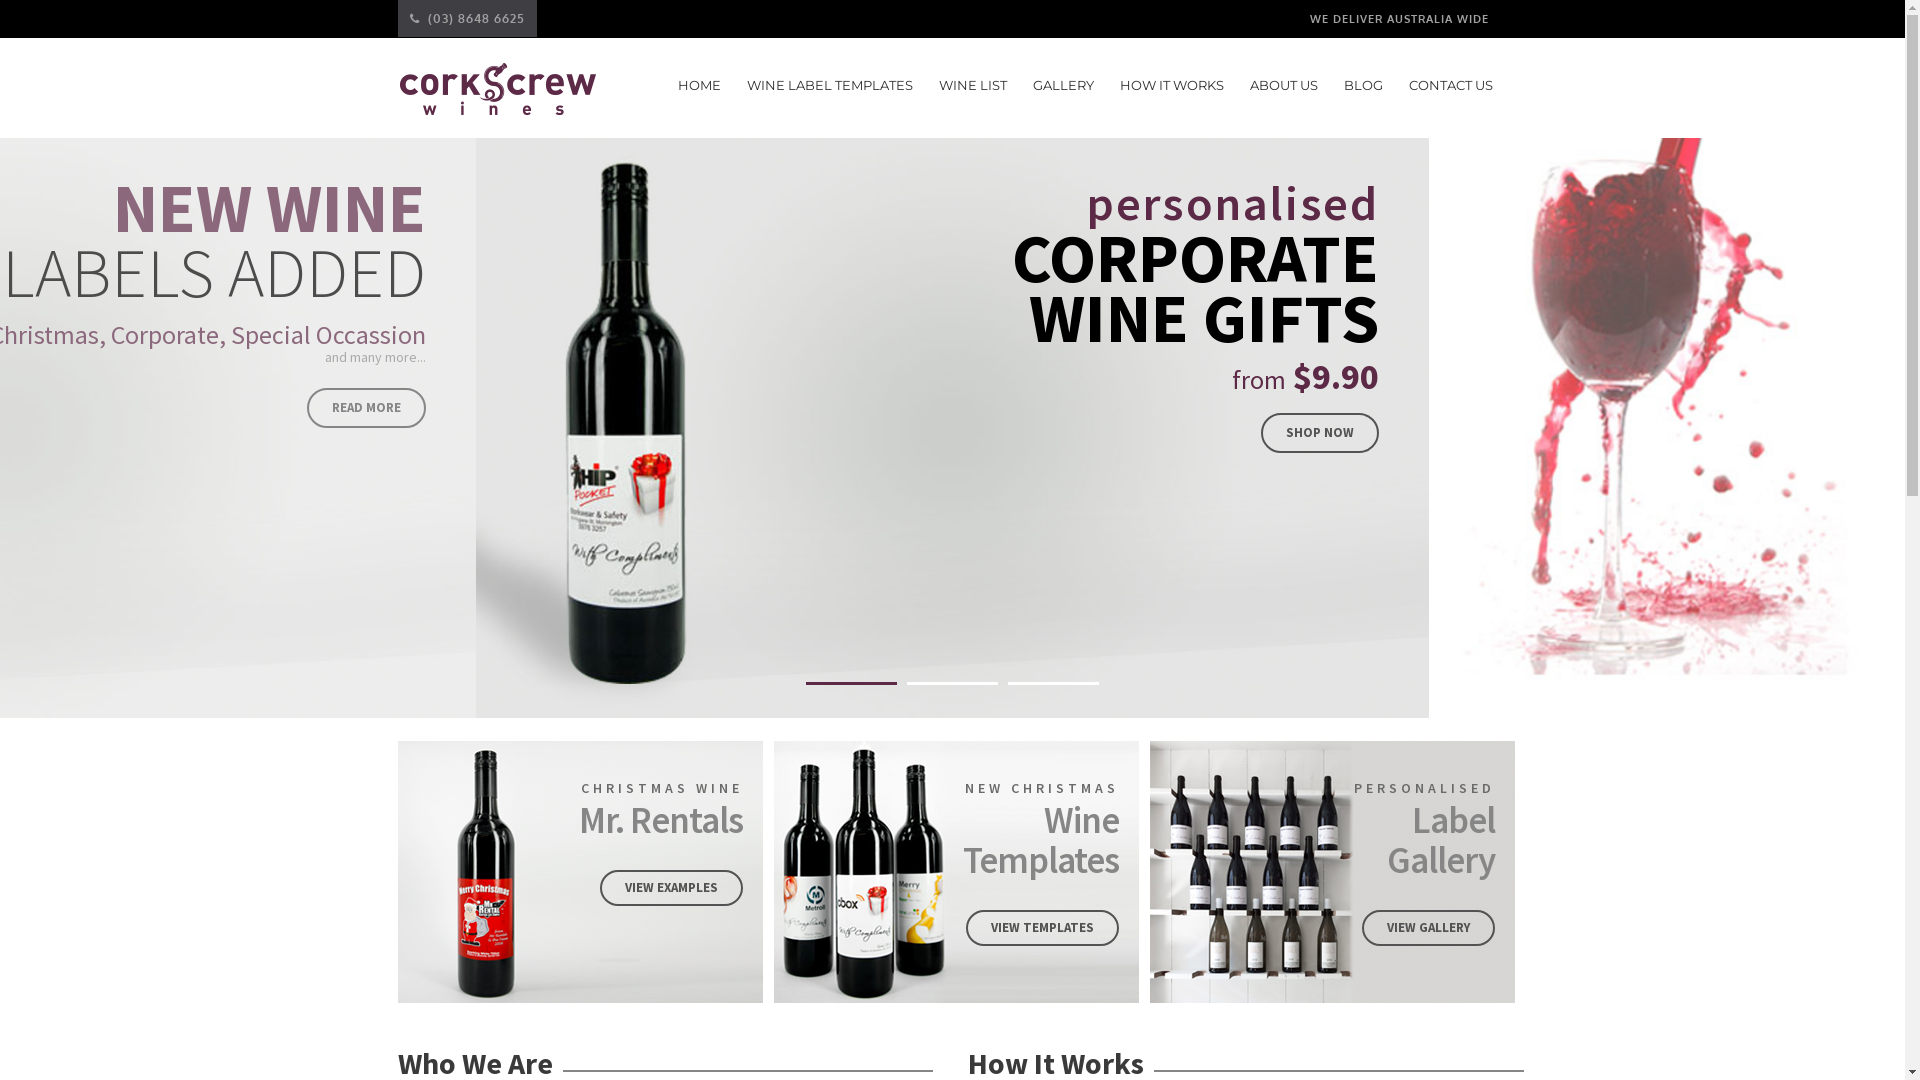 The width and height of the screenshot is (1920, 1080). Describe the element at coordinates (700, 85) in the screenshot. I see `HOME` at that location.